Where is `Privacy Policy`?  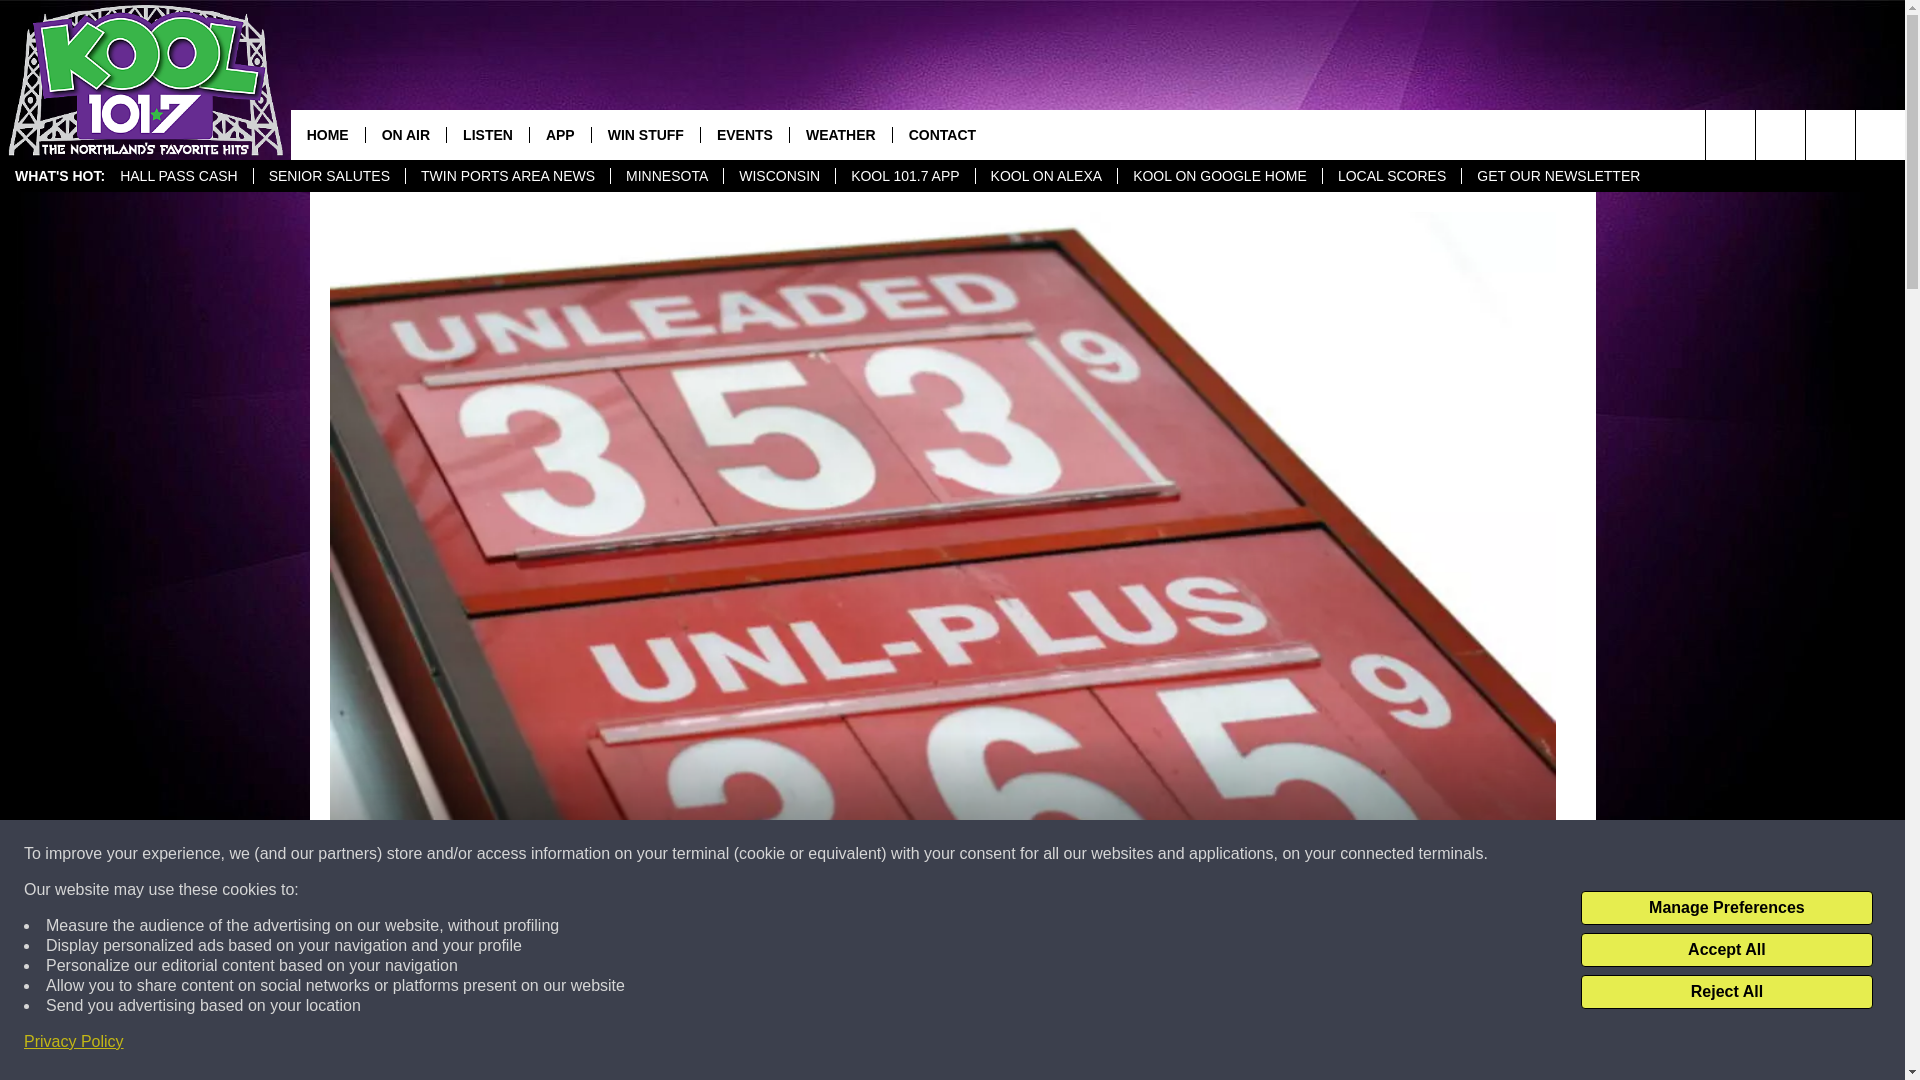
Privacy Policy is located at coordinates (74, 1042).